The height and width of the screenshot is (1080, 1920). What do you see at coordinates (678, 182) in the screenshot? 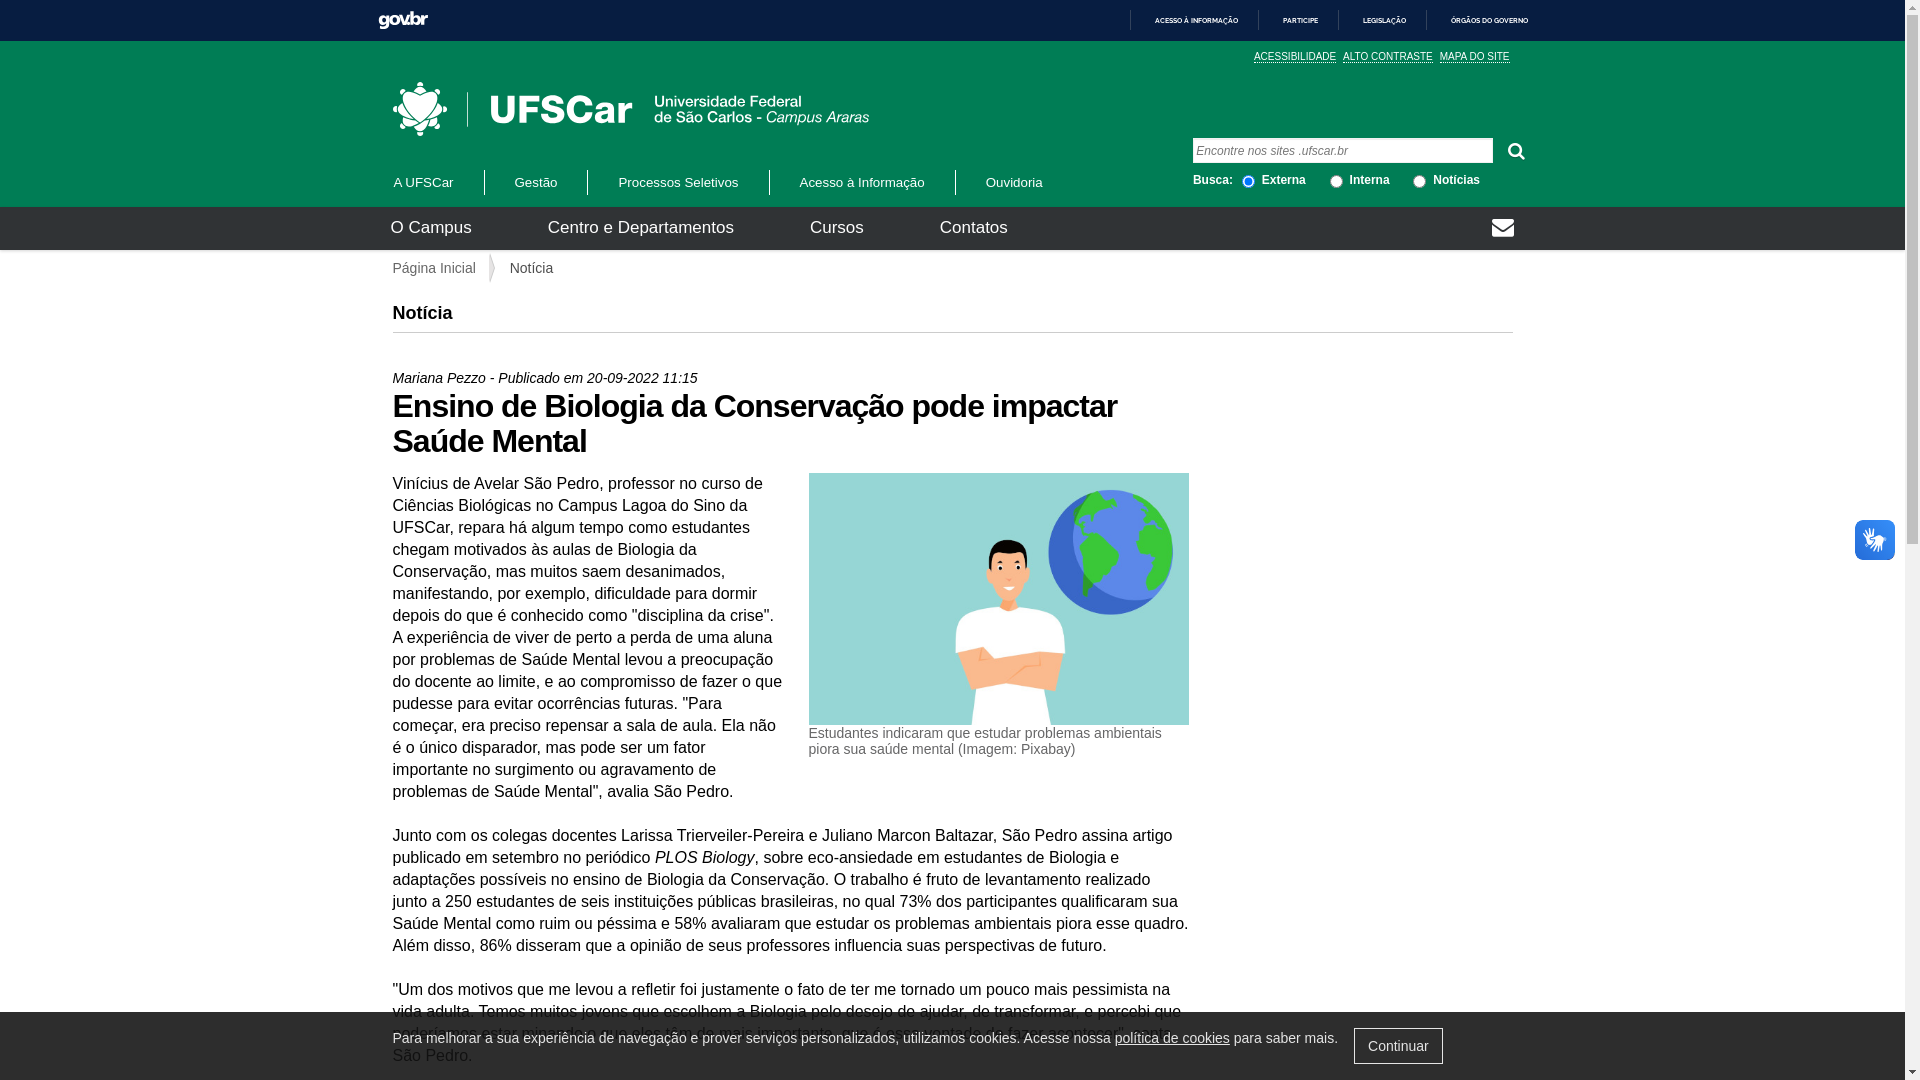
I see `Processos Seletivos` at bounding box center [678, 182].